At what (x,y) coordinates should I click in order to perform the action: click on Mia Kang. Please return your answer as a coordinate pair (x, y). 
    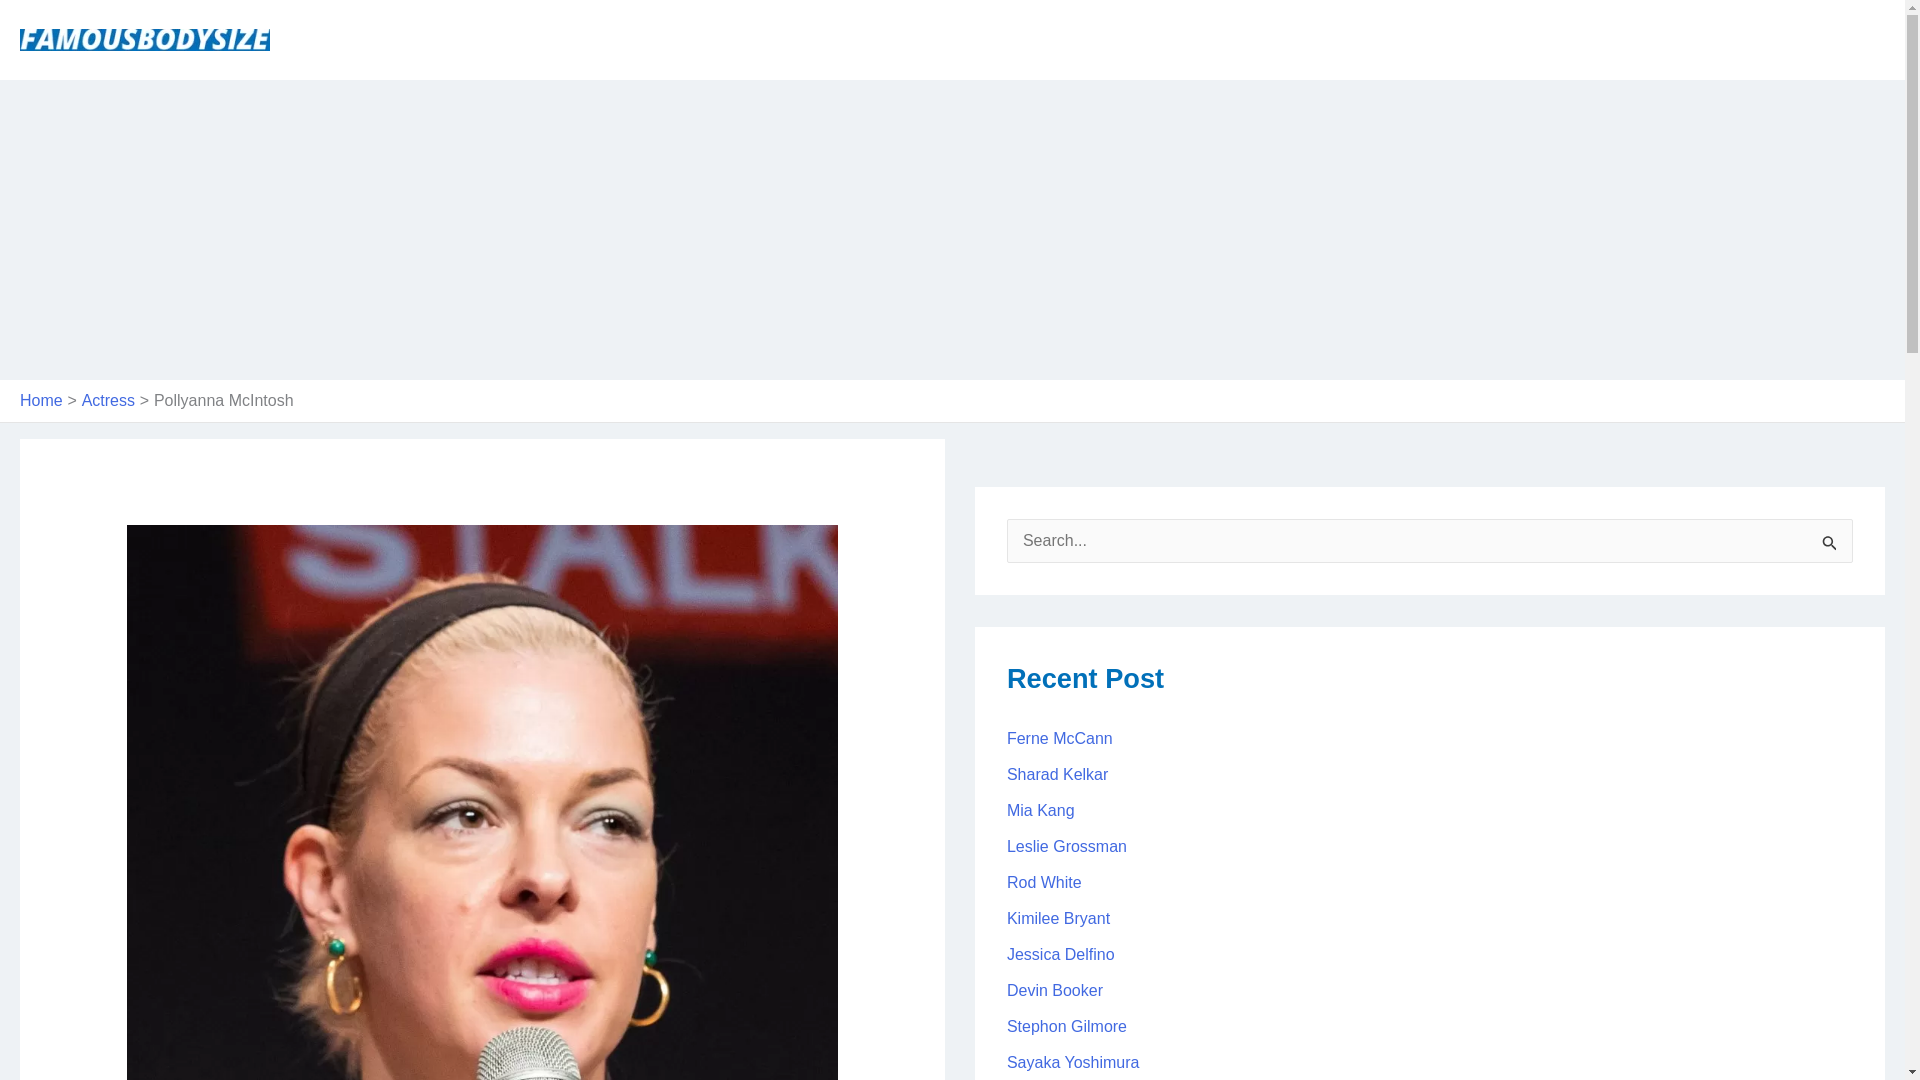
    Looking at the image, I should click on (1040, 810).